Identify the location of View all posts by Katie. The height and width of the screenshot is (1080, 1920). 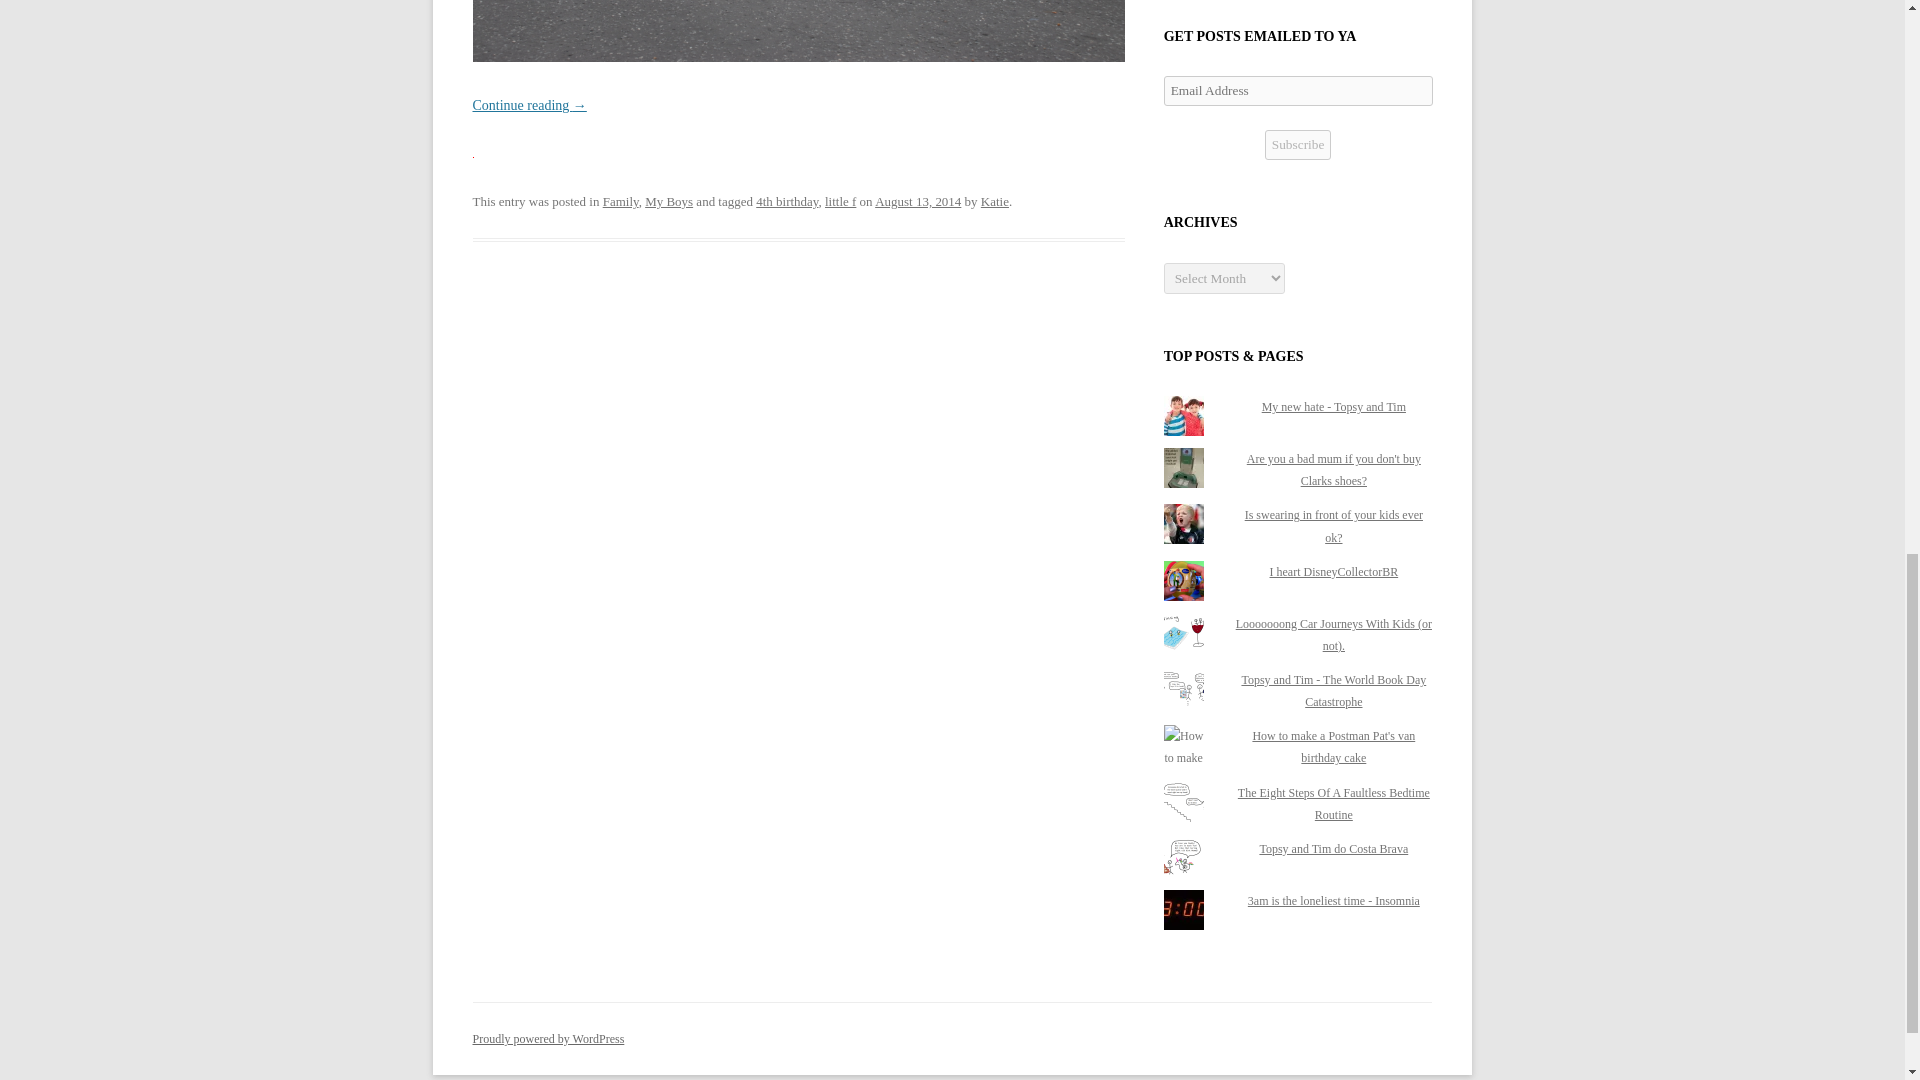
(995, 202).